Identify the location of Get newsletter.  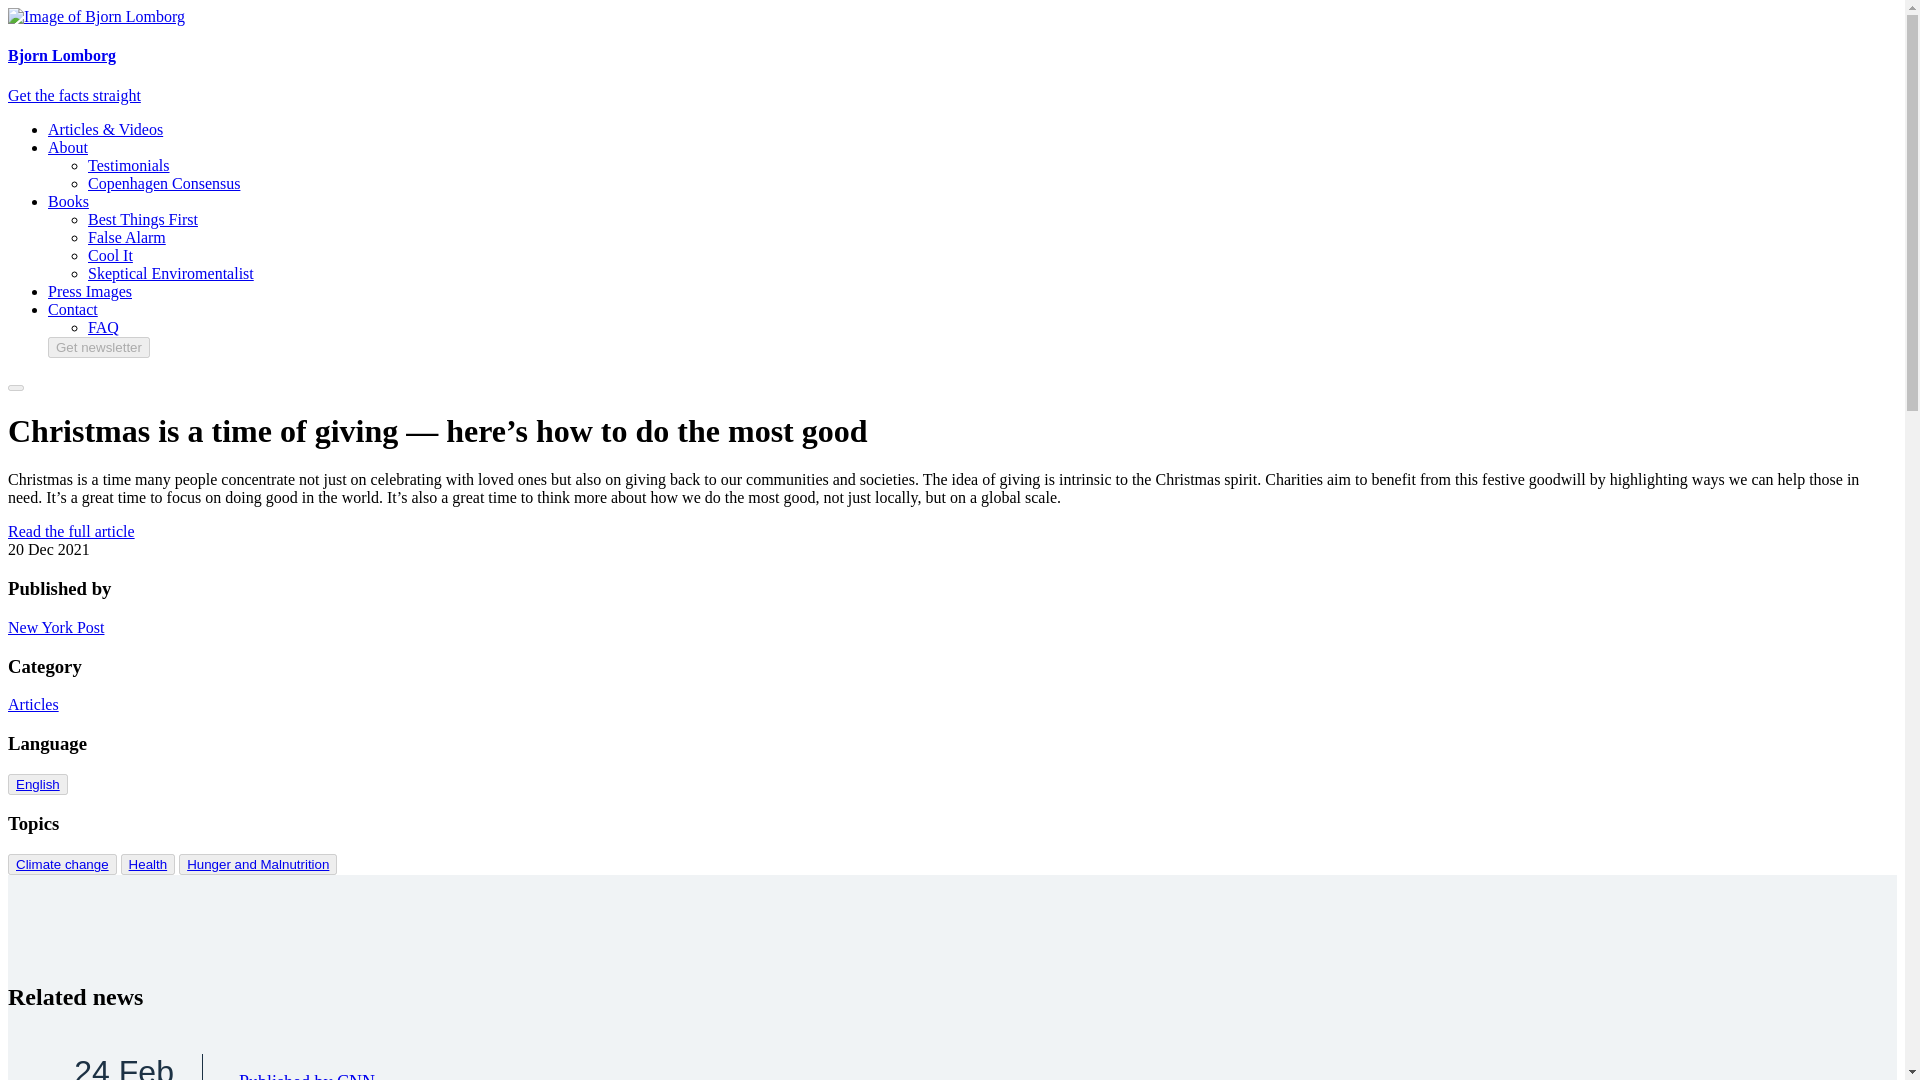
(68, 201).